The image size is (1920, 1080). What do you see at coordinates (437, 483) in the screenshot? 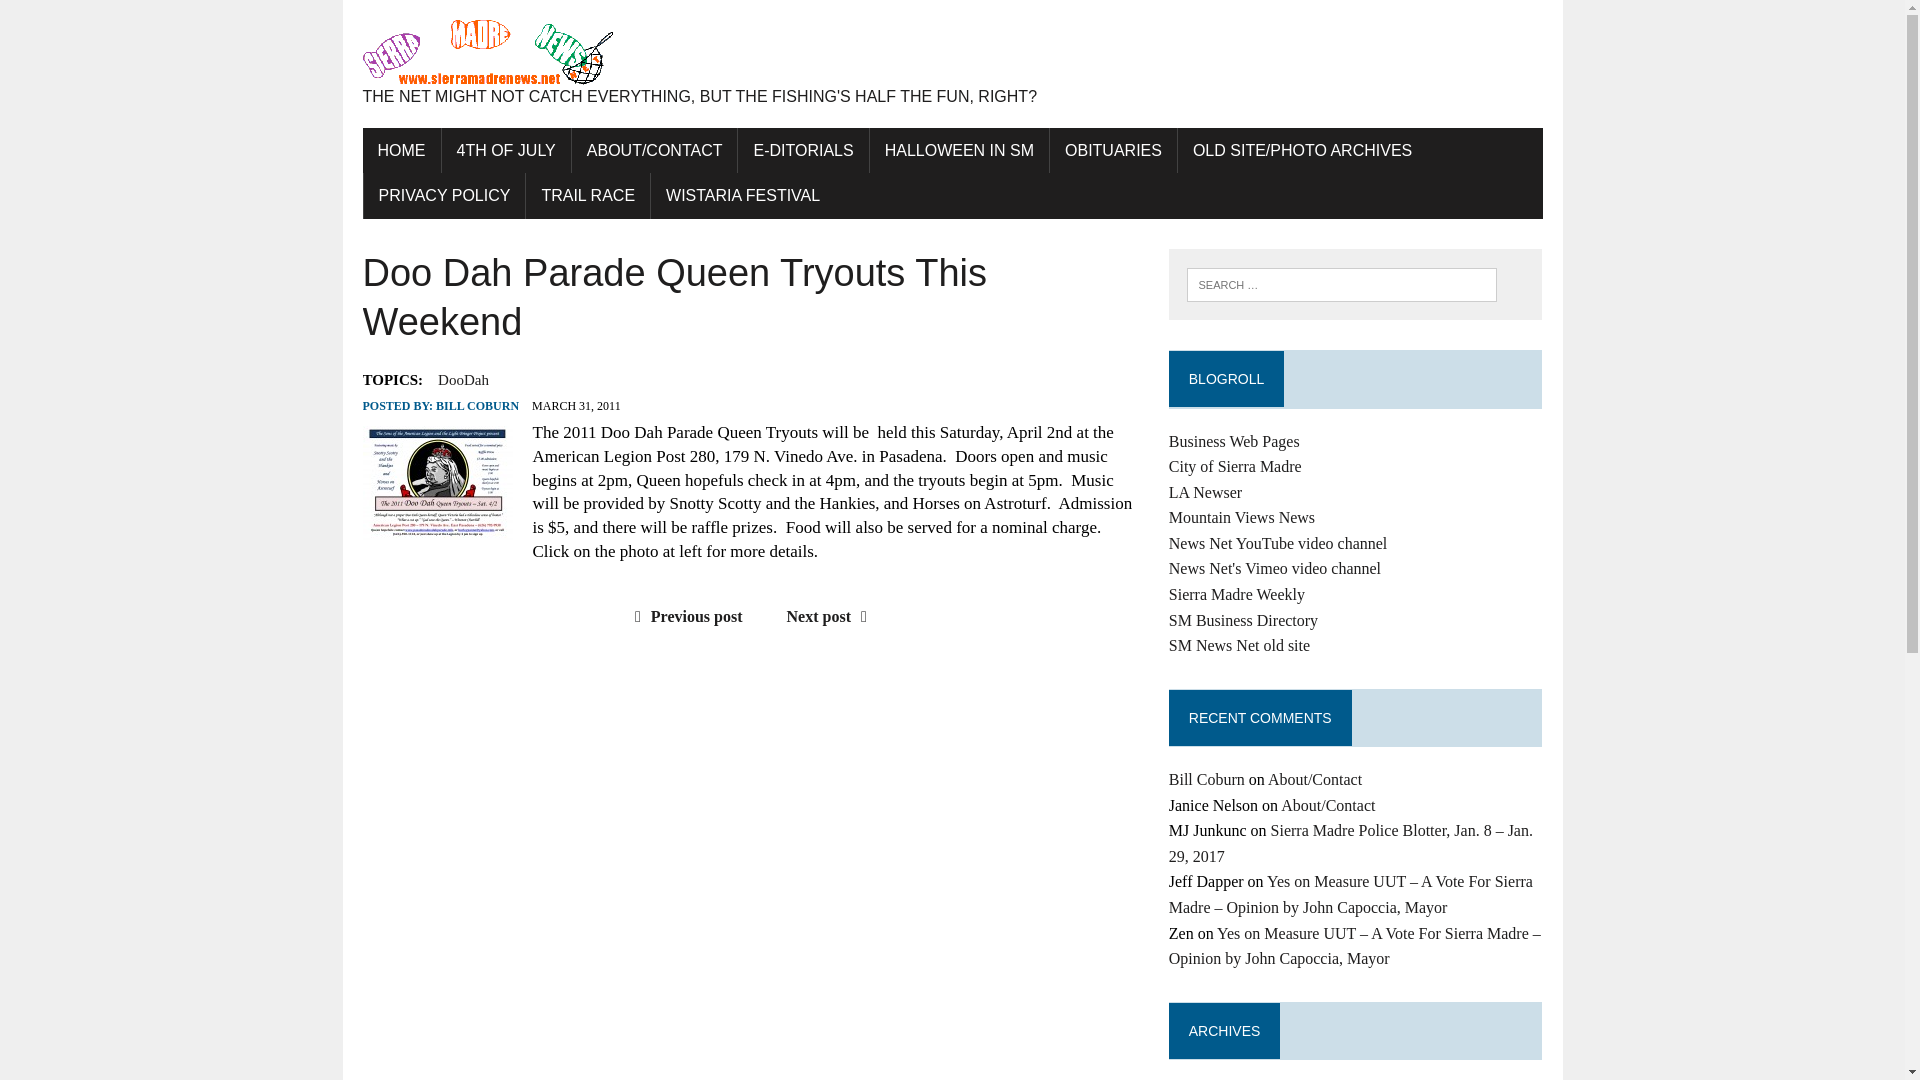
I see `2011doodahqueentryouts` at bounding box center [437, 483].